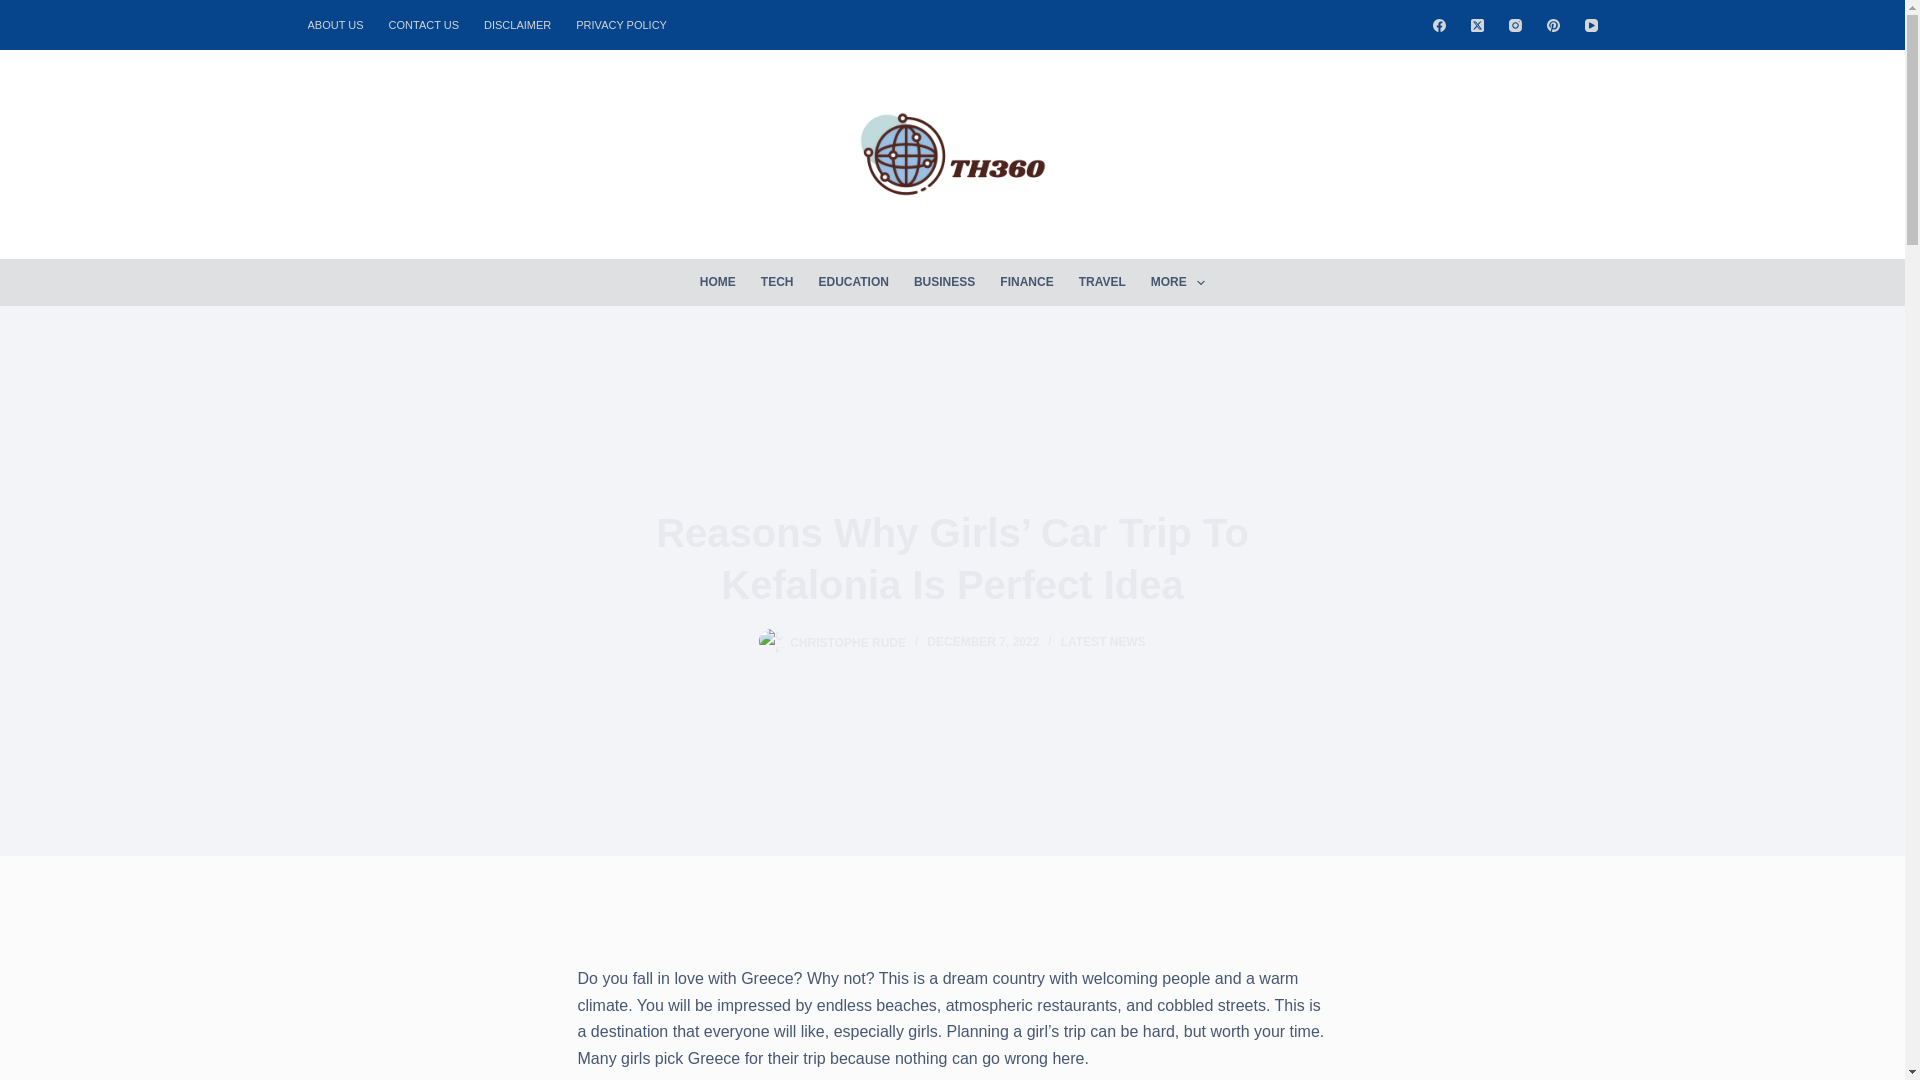 Image resolution: width=1920 pixels, height=1080 pixels. I want to click on MORE, so click(1178, 282).